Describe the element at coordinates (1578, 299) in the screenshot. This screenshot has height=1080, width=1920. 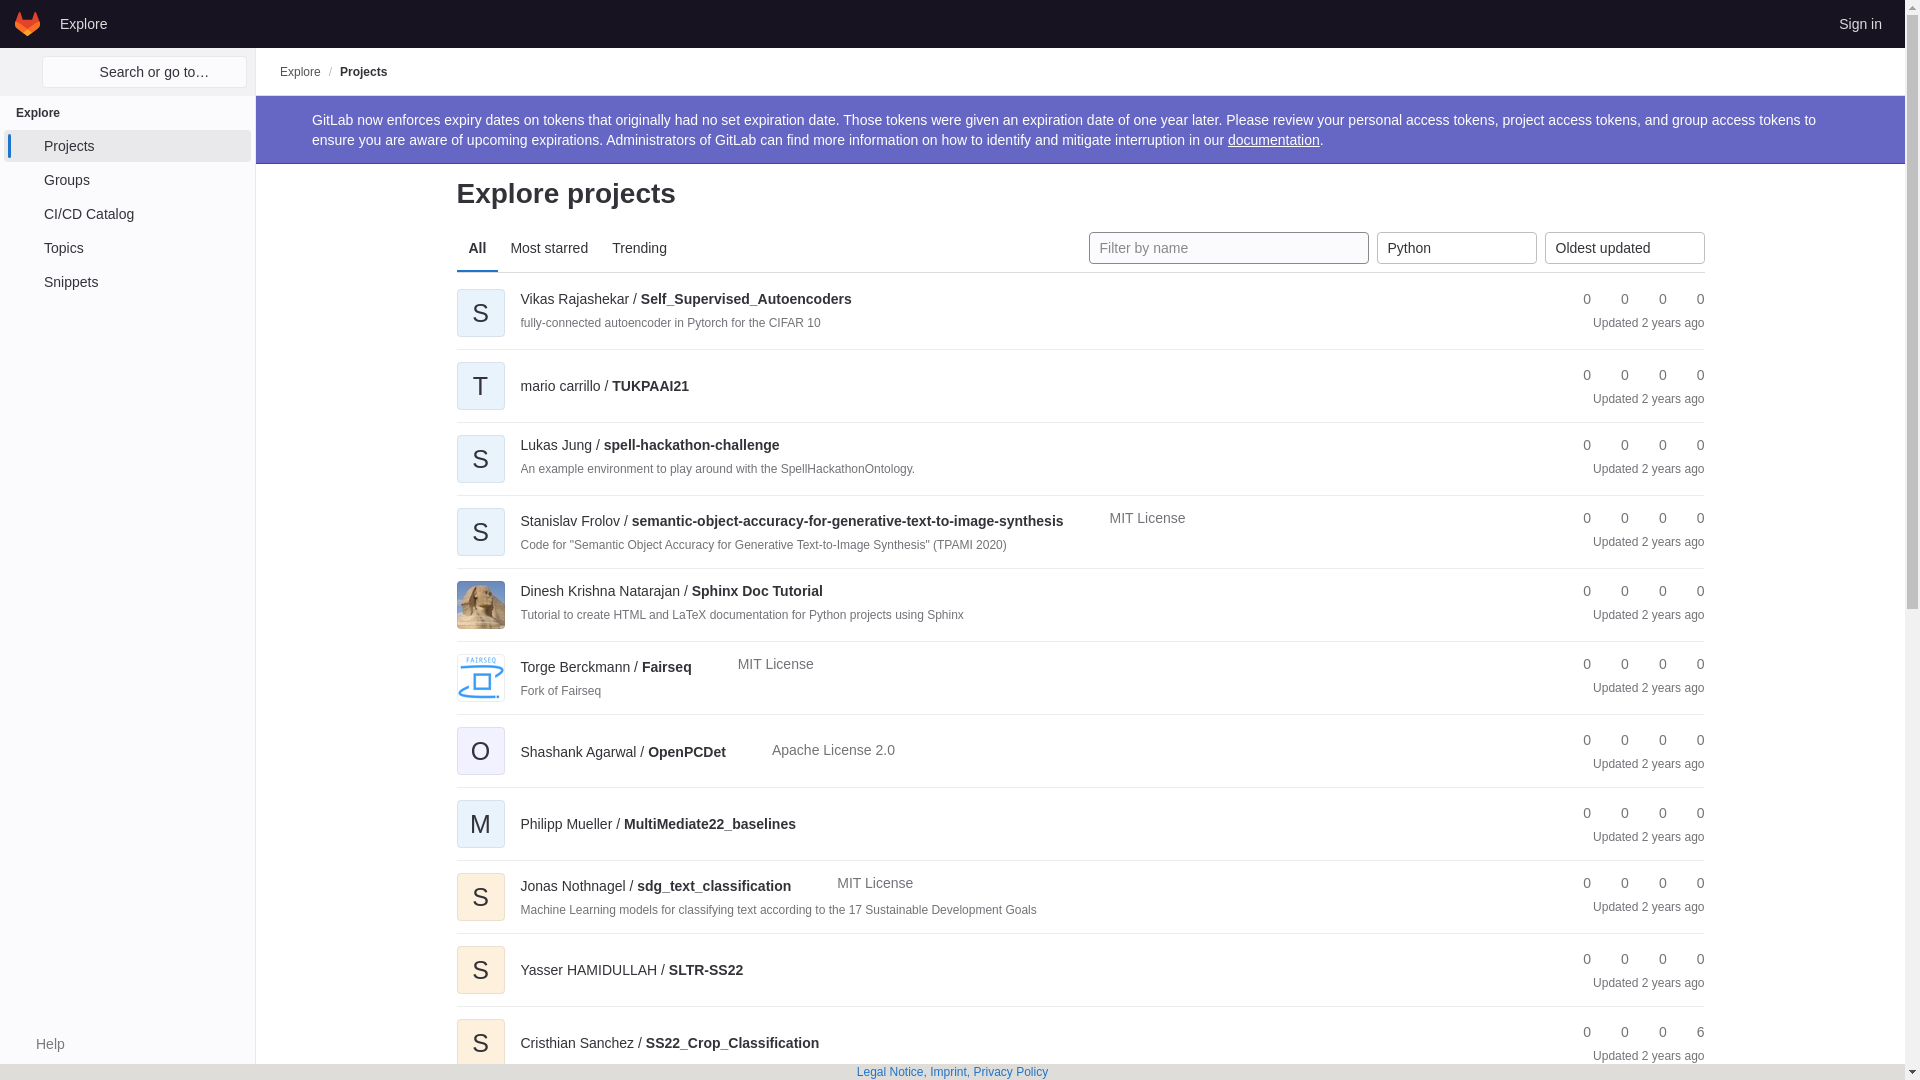
I see `Stars` at that location.